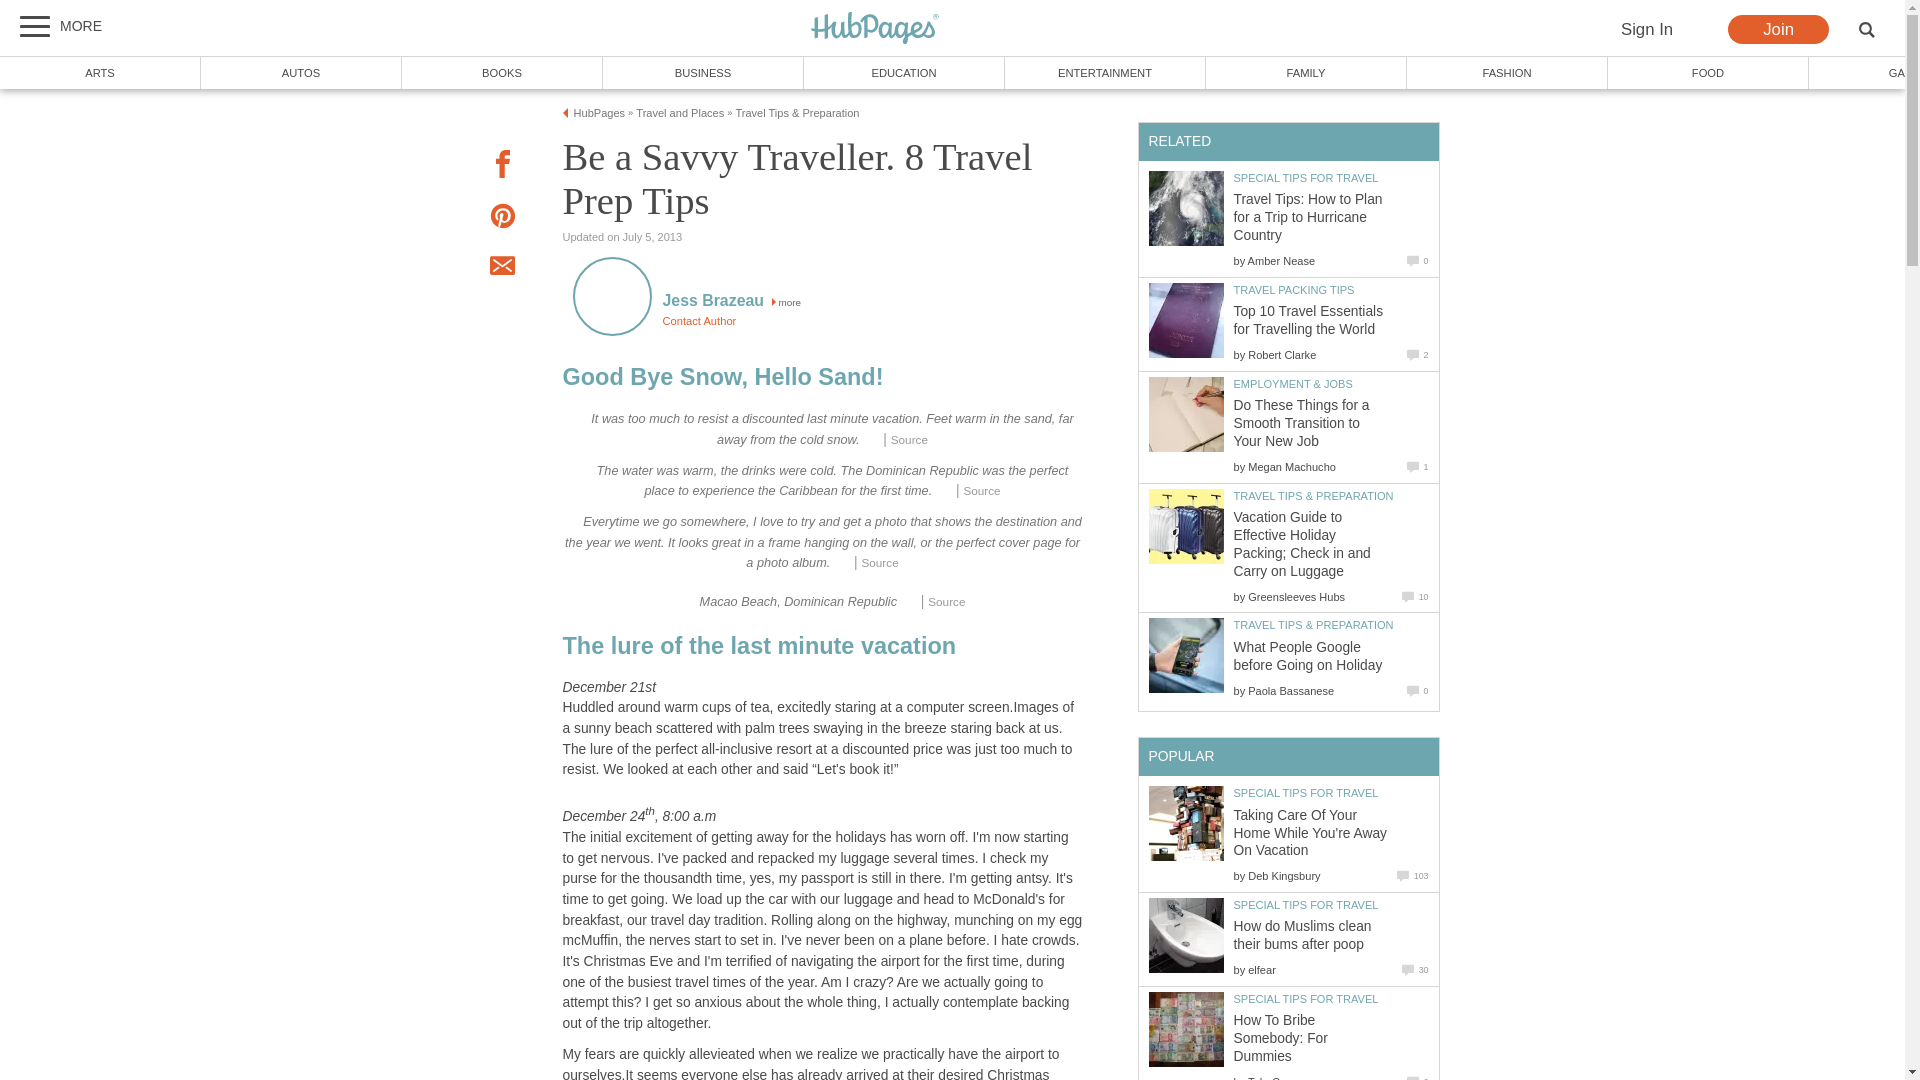  What do you see at coordinates (875, 29) in the screenshot?
I see `HubPages` at bounding box center [875, 29].